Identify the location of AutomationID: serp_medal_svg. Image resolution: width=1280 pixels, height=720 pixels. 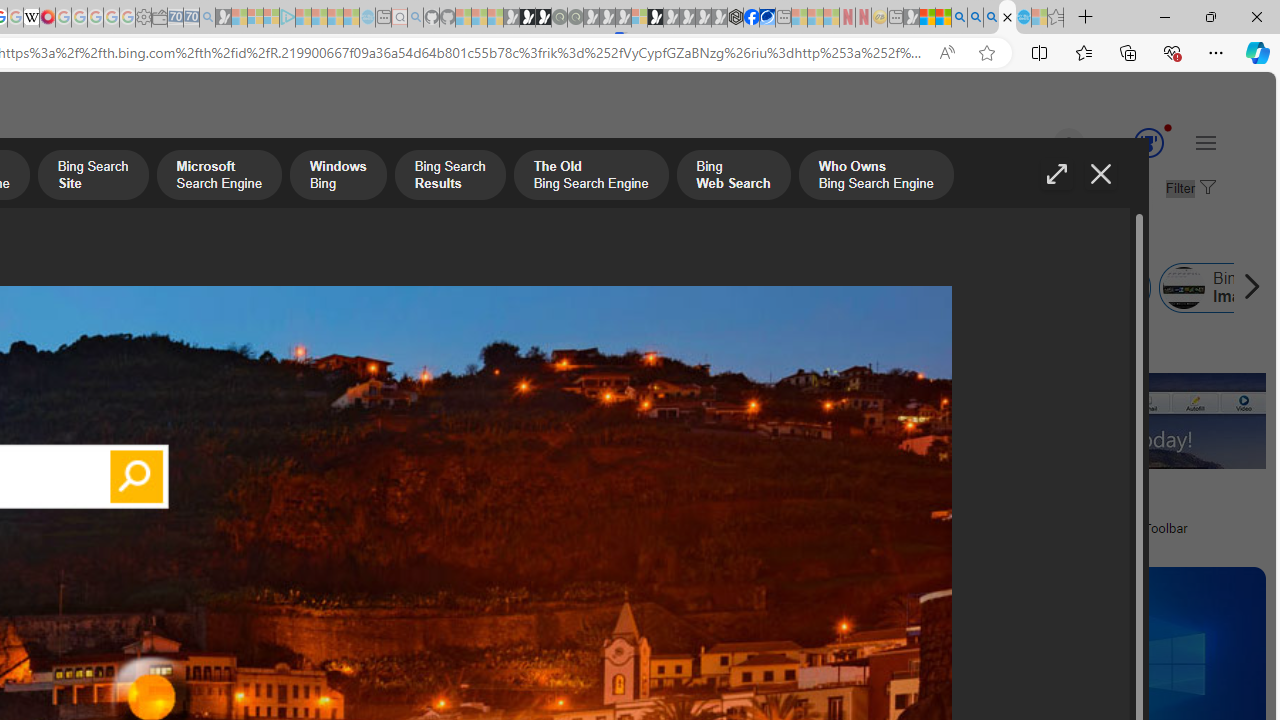
(1148, 142).